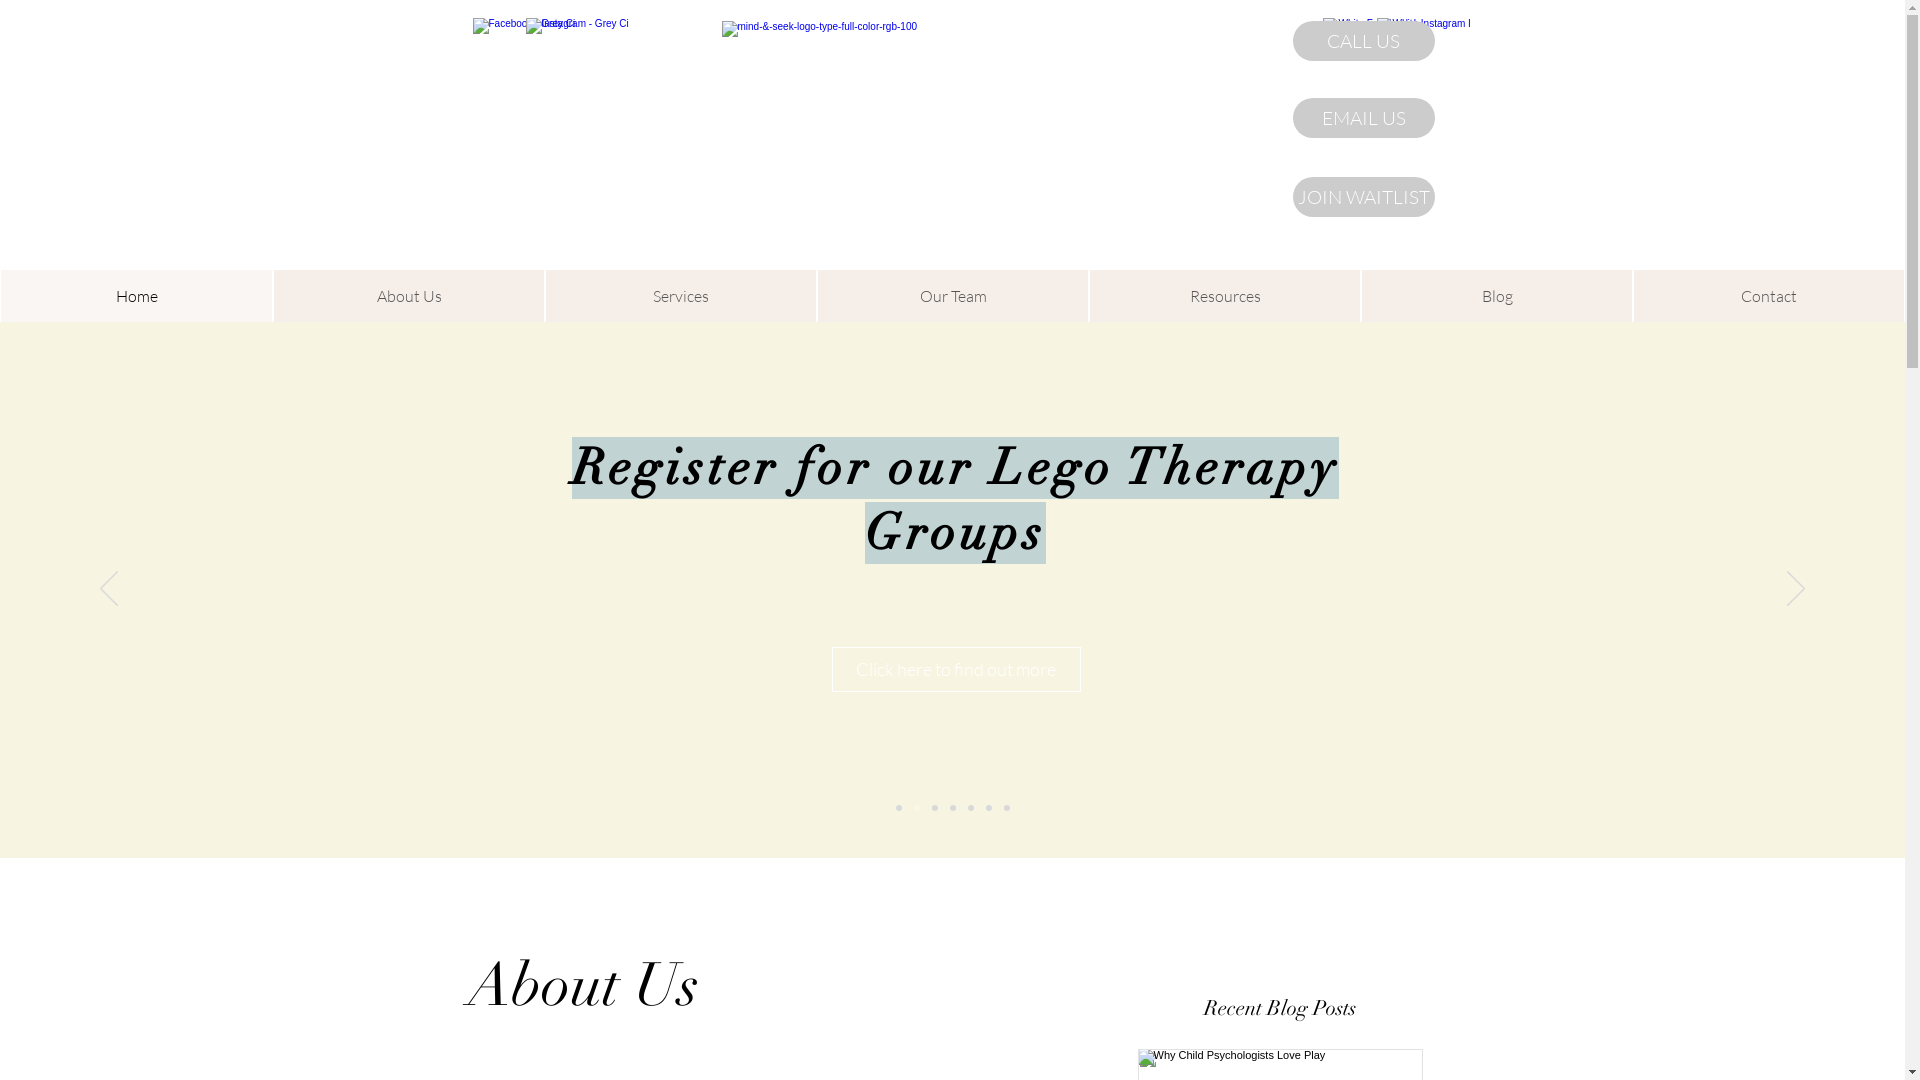 This screenshot has width=1920, height=1080. Describe the element at coordinates (584, 985) in the screenshot. I see `About Us` at that location.